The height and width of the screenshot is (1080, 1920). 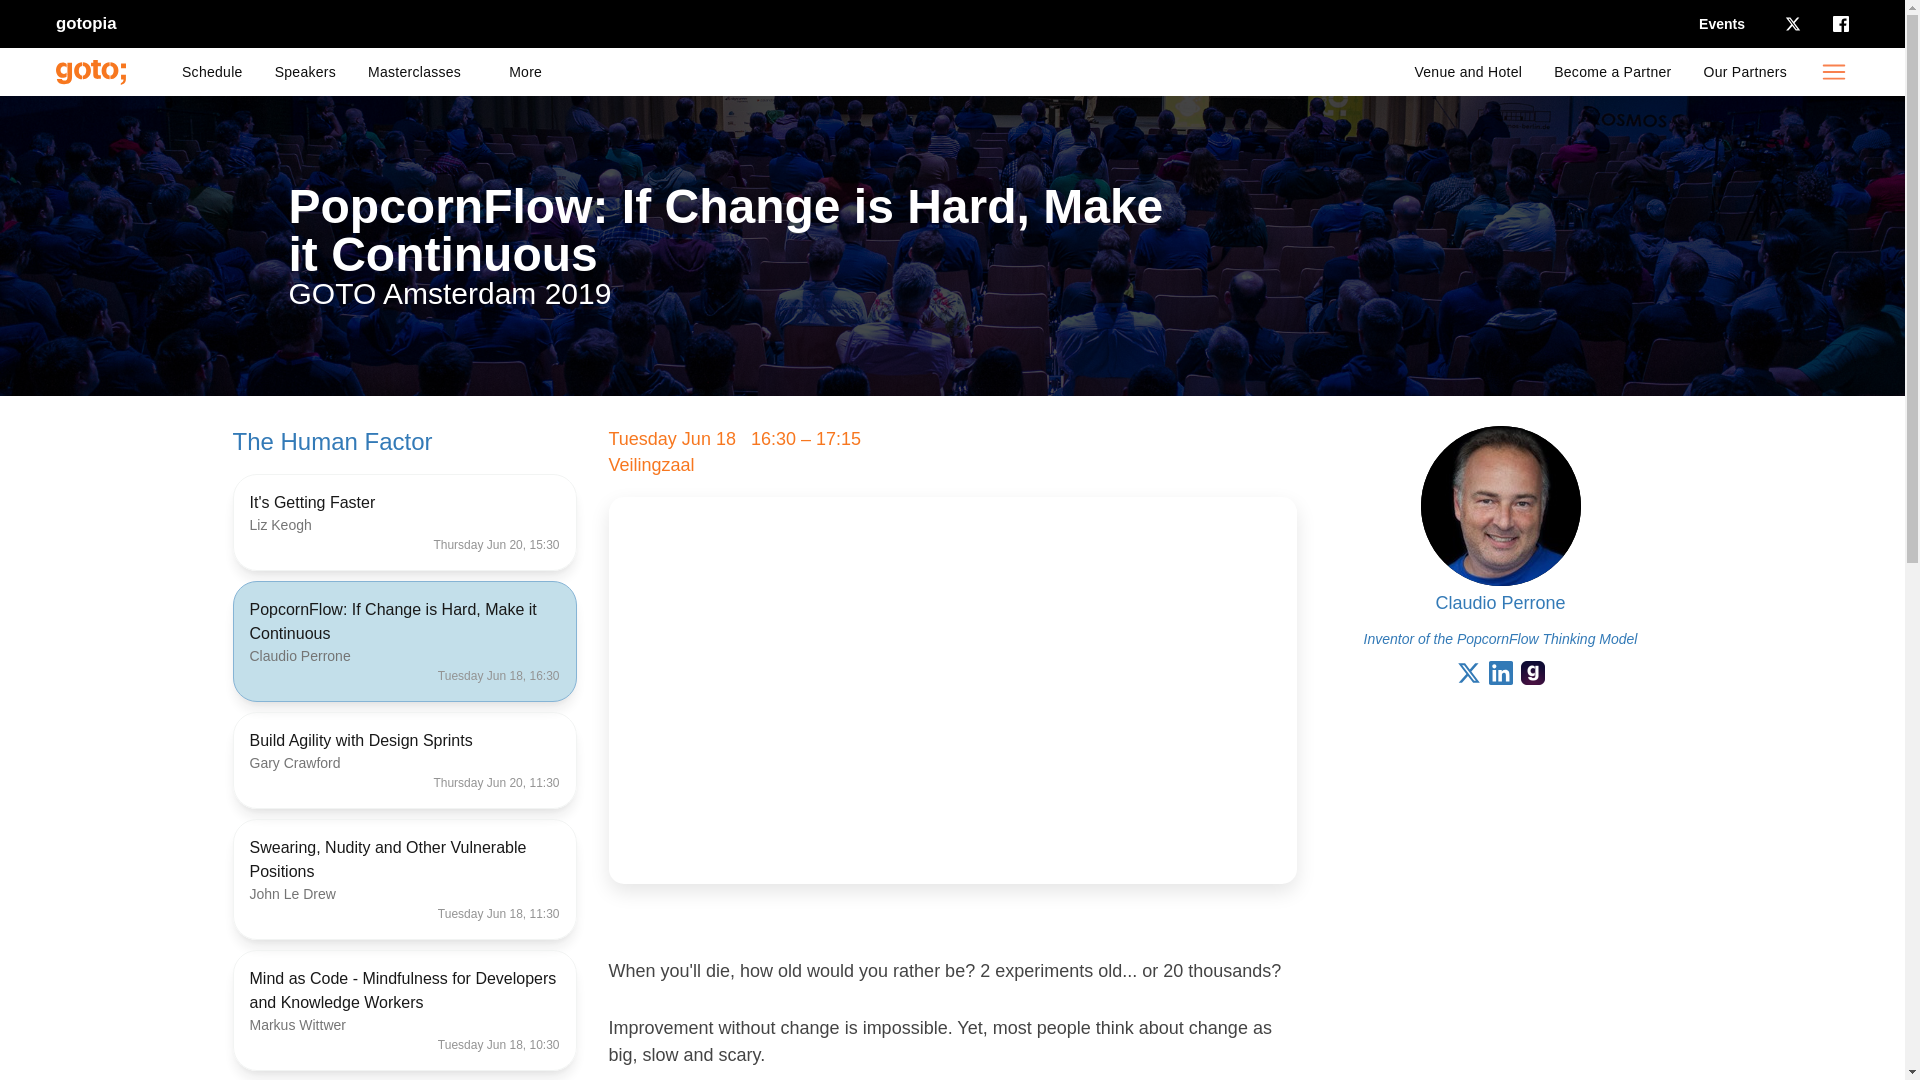 What do you see at coordinates (86, 23) in the screenshot?
I see `gotopia` at bounding box center [86, 23].